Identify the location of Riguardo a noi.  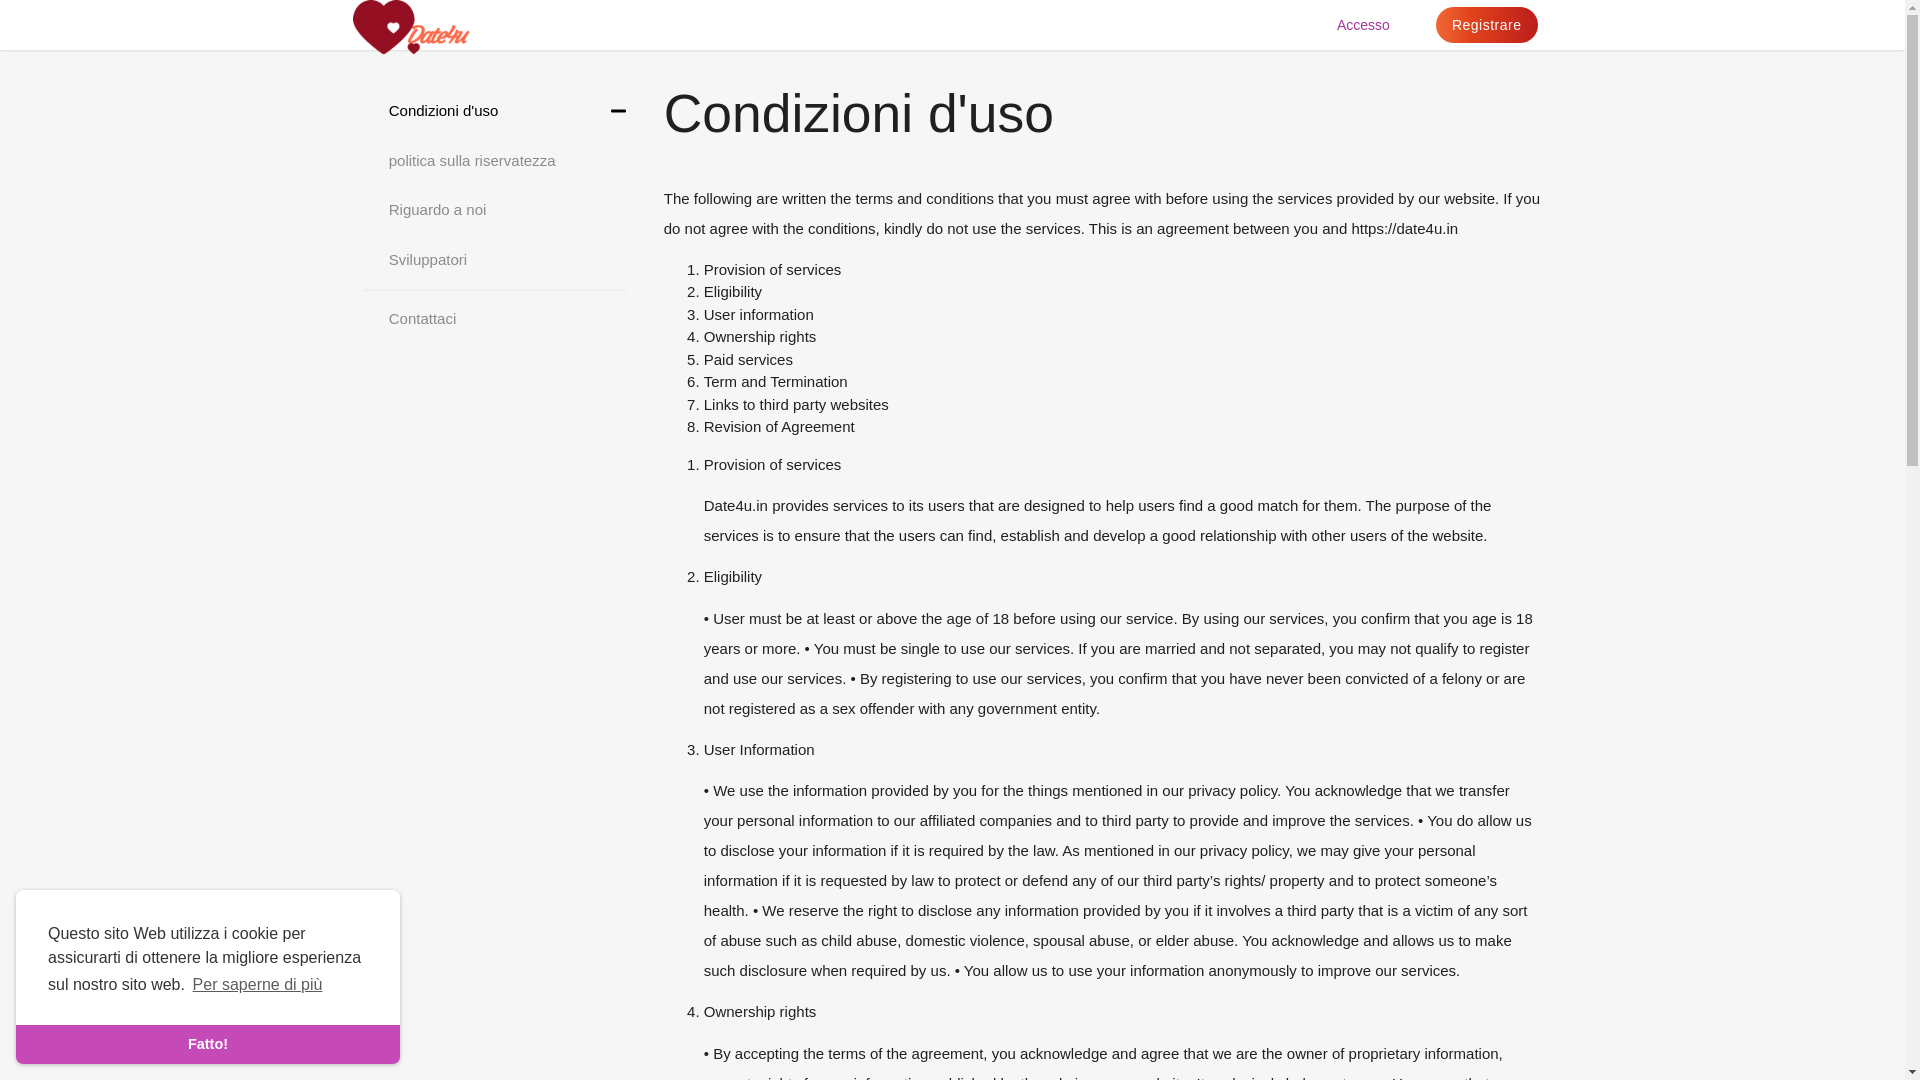
(496, 210).